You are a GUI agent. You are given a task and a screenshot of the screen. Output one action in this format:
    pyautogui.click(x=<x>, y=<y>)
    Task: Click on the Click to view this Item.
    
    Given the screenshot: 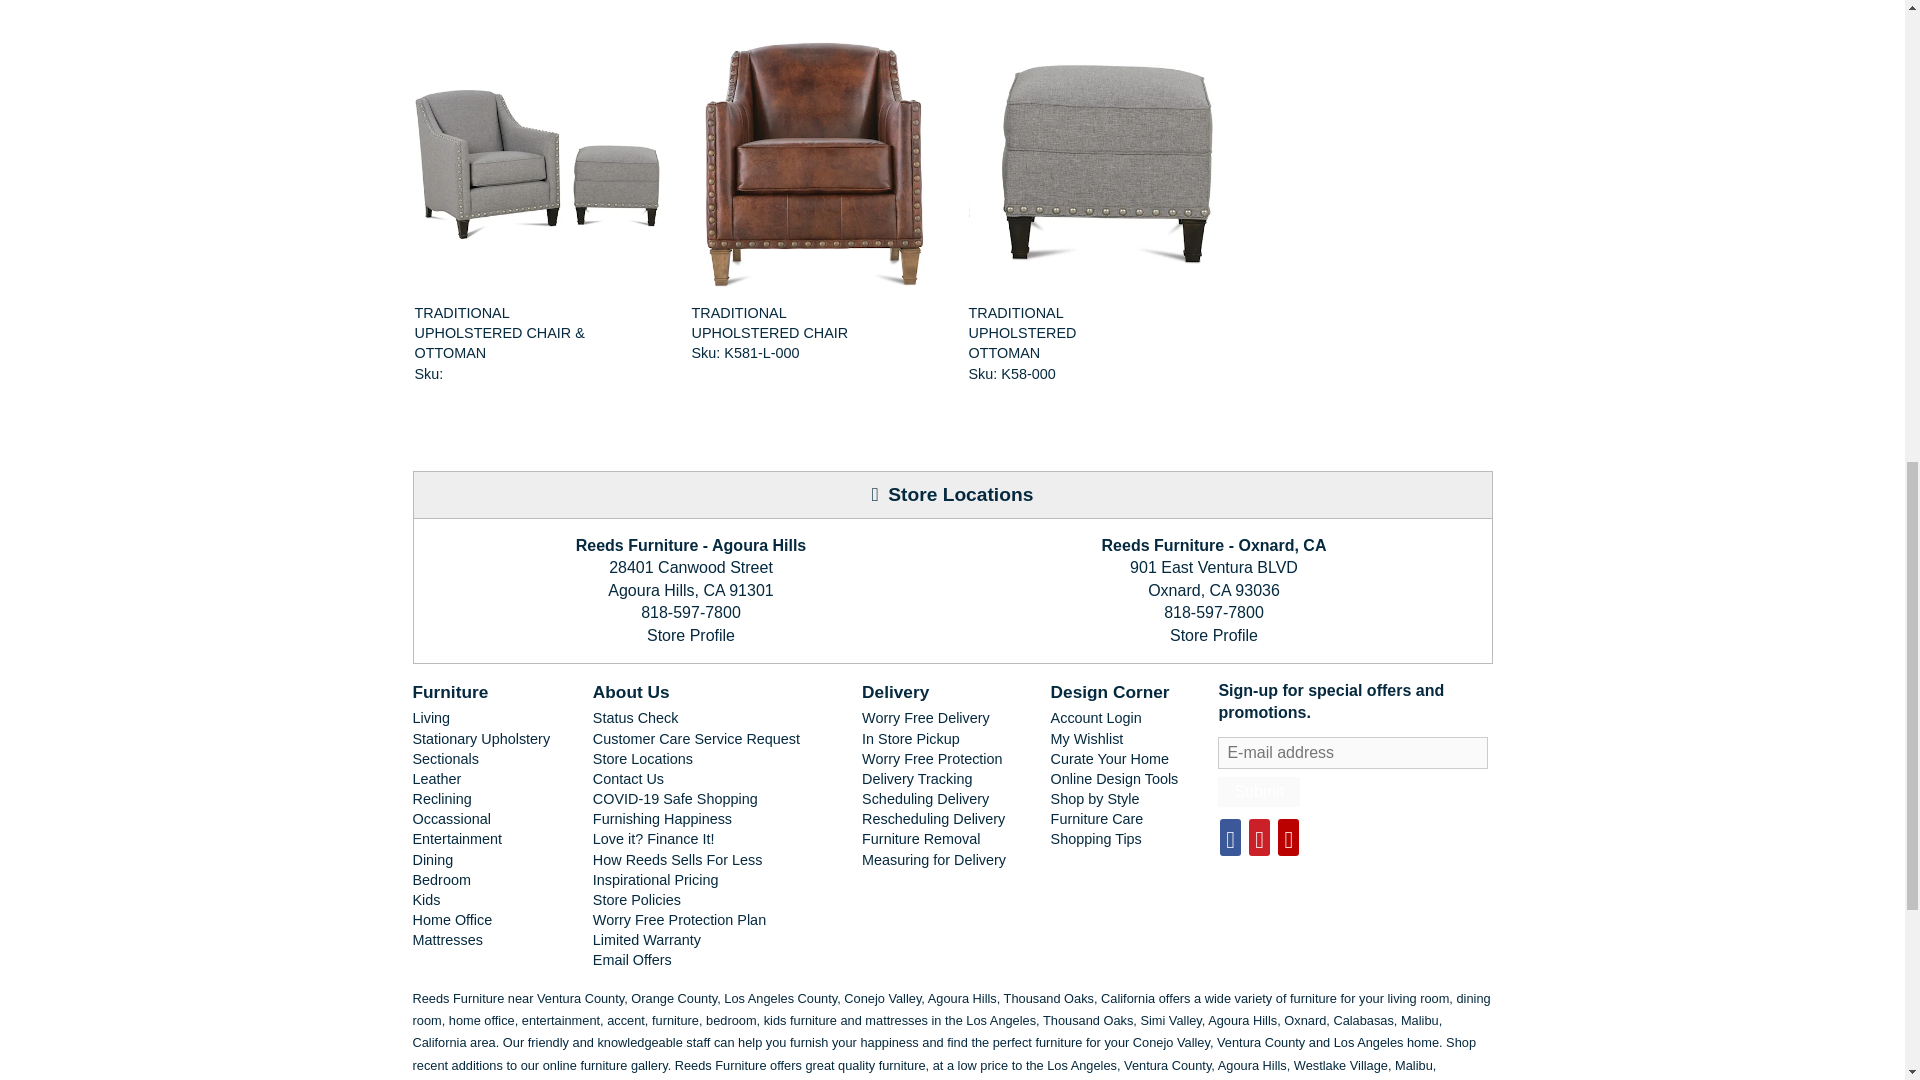 What is the action you would take?
    pyautogui.click(x=1058, y=332)
    